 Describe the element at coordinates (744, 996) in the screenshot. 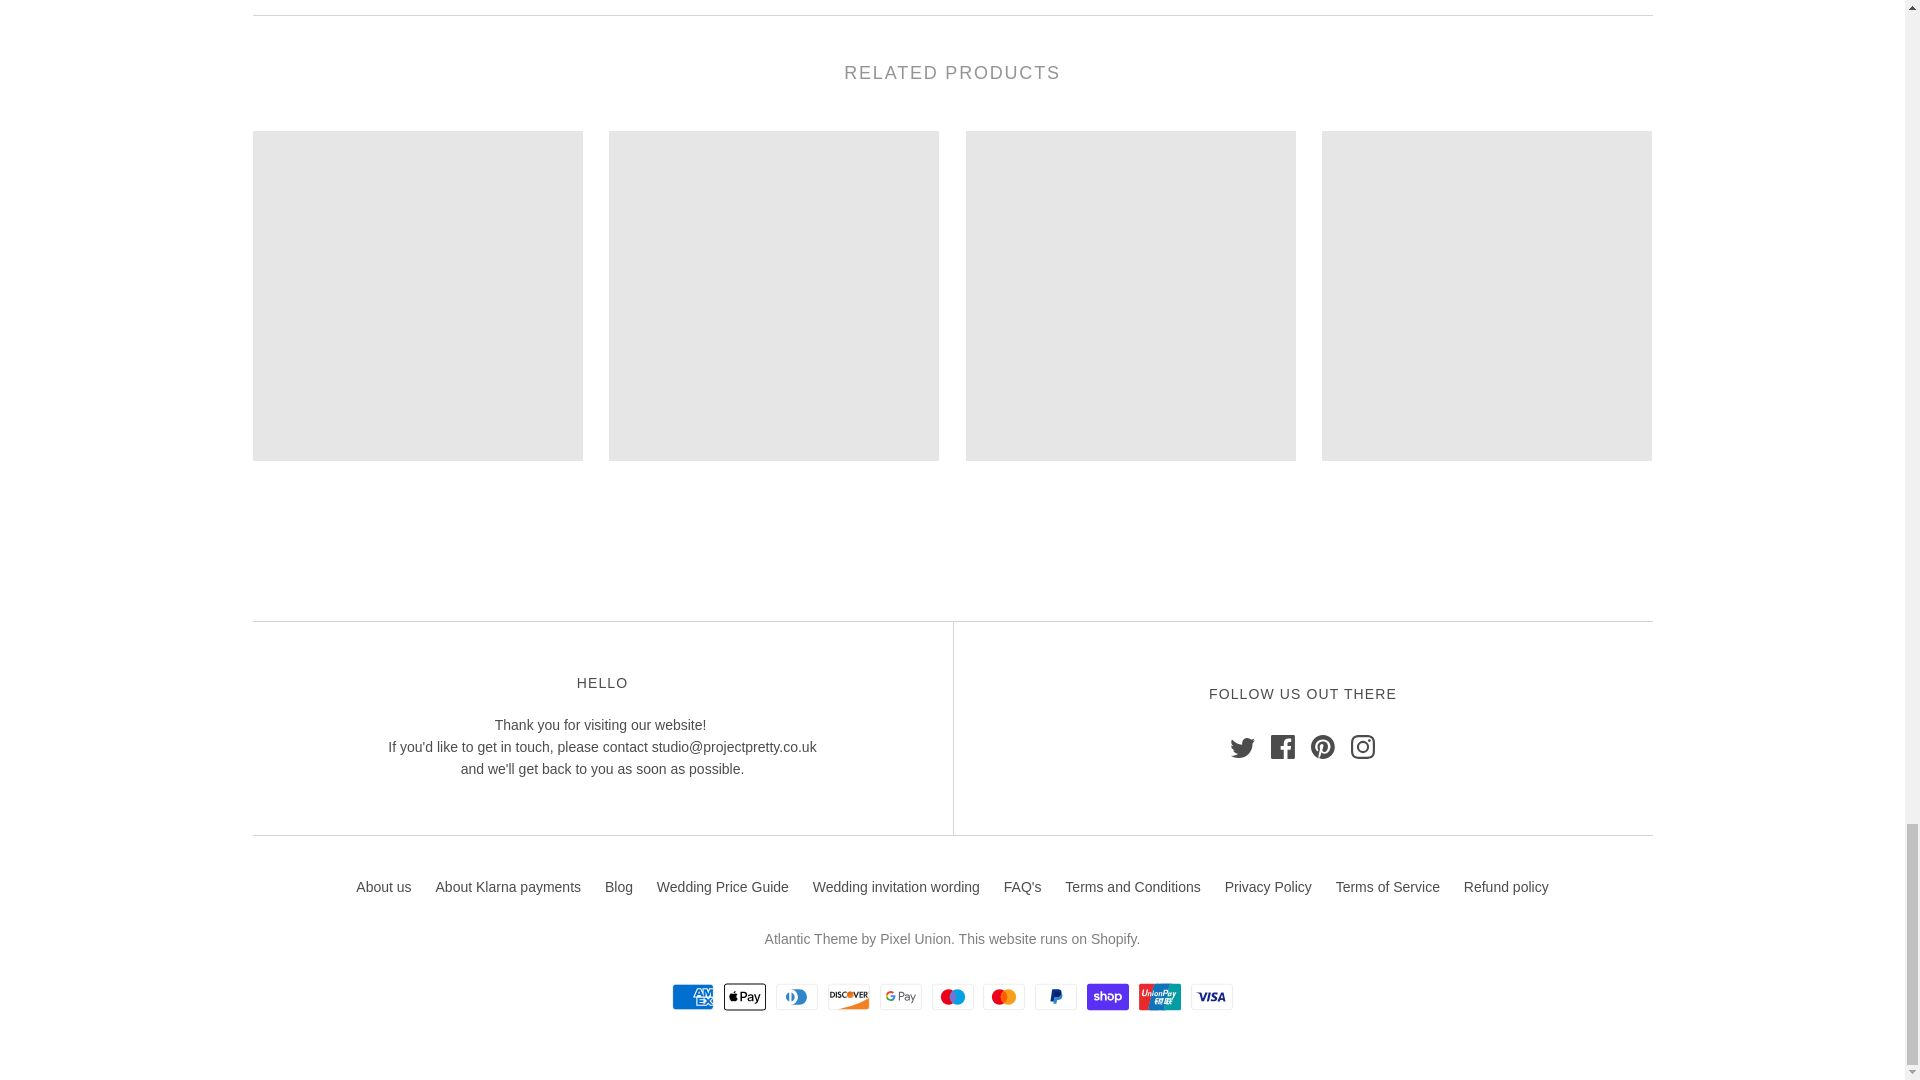

I see `Apple Pay` at that location.